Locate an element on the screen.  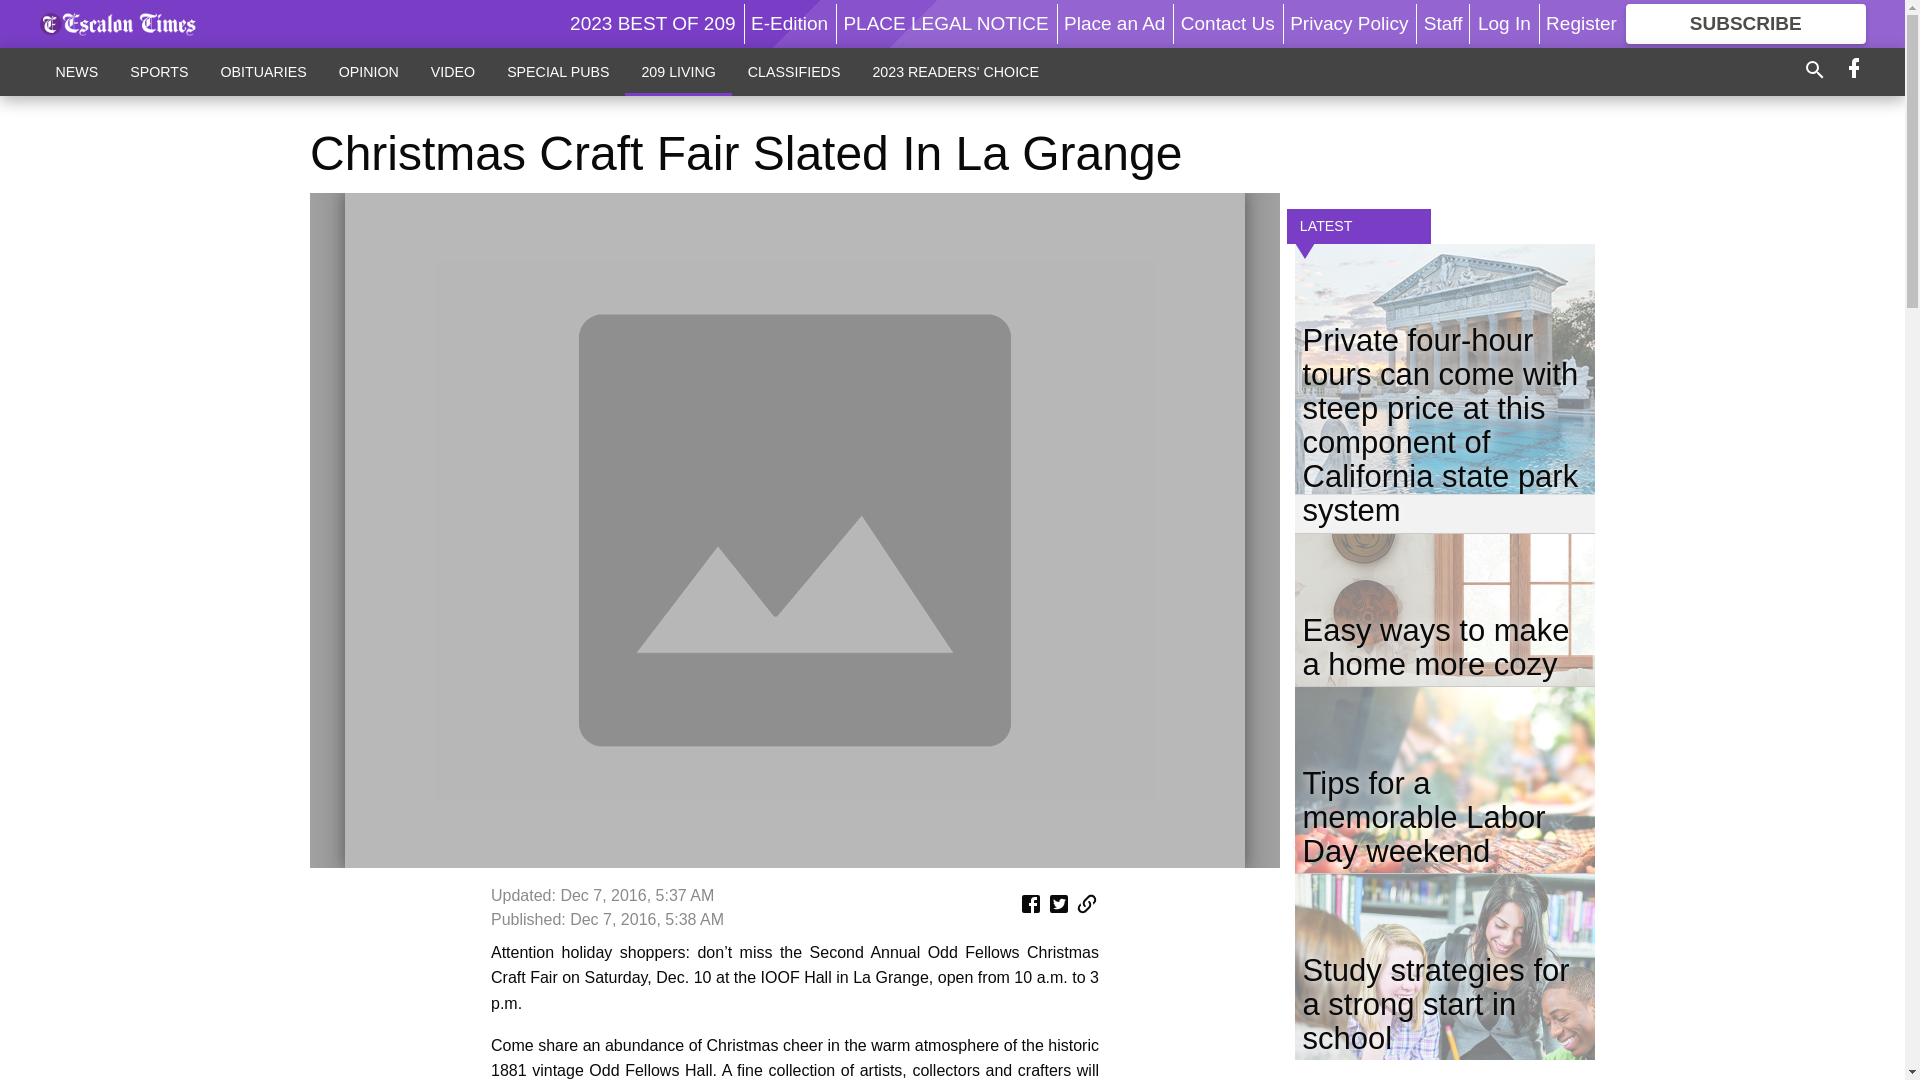
2023 READERS' CHOICE is located at coordinates (955, 71).